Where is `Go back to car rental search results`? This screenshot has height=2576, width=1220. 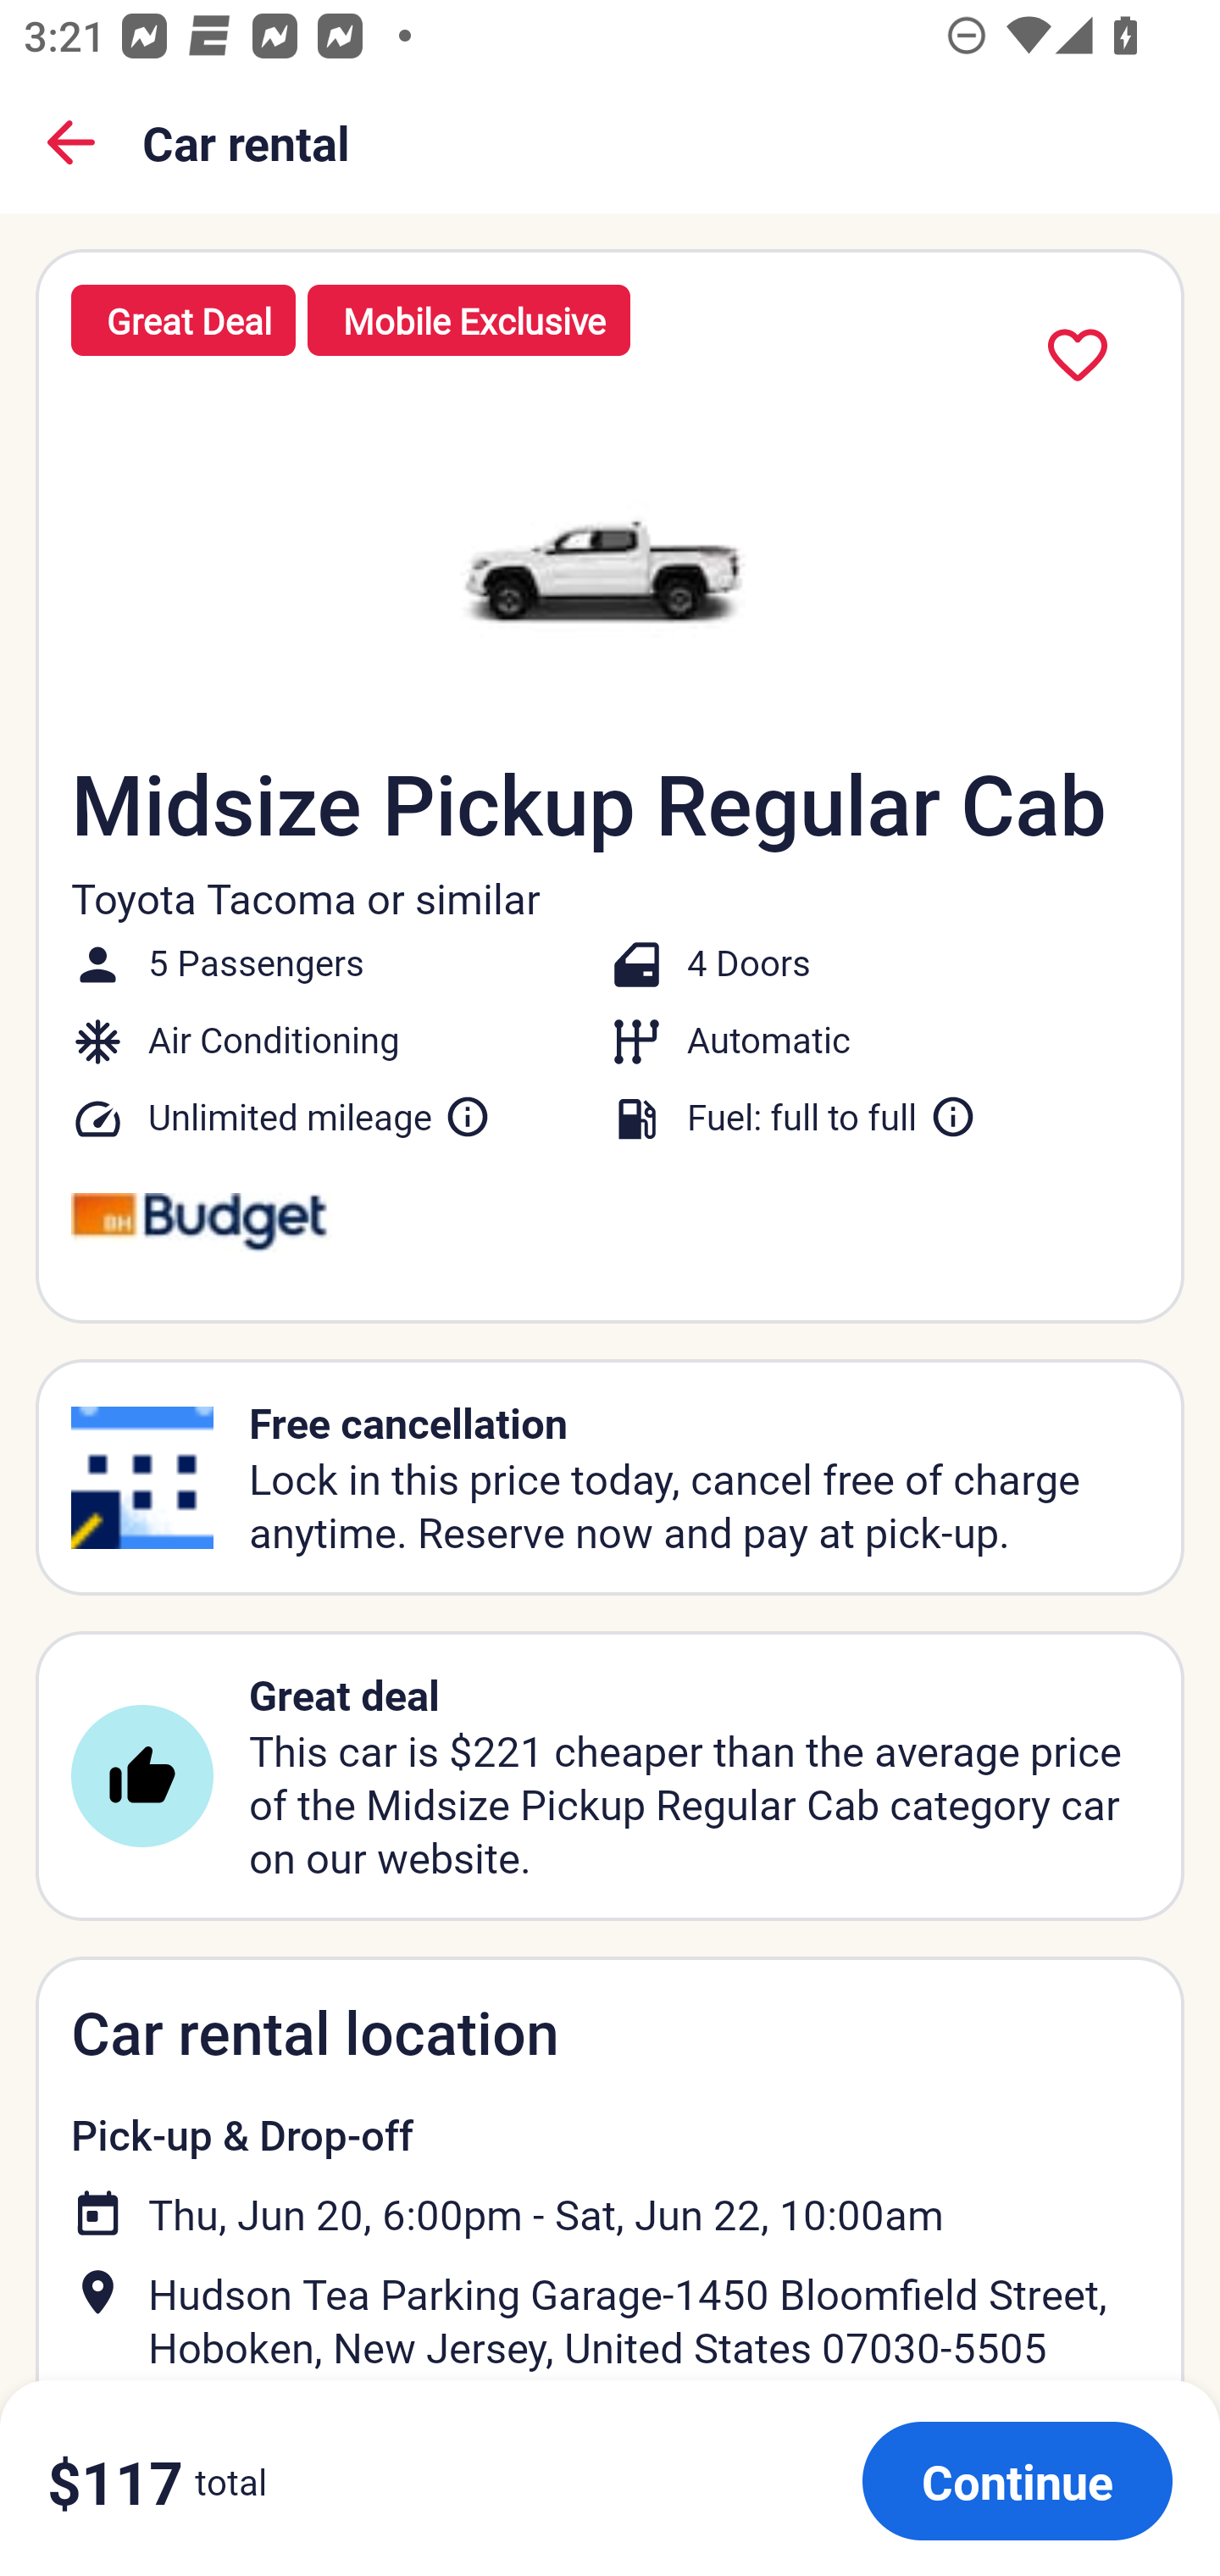 Go back to car rental search results is located at coordinates (71, 142).